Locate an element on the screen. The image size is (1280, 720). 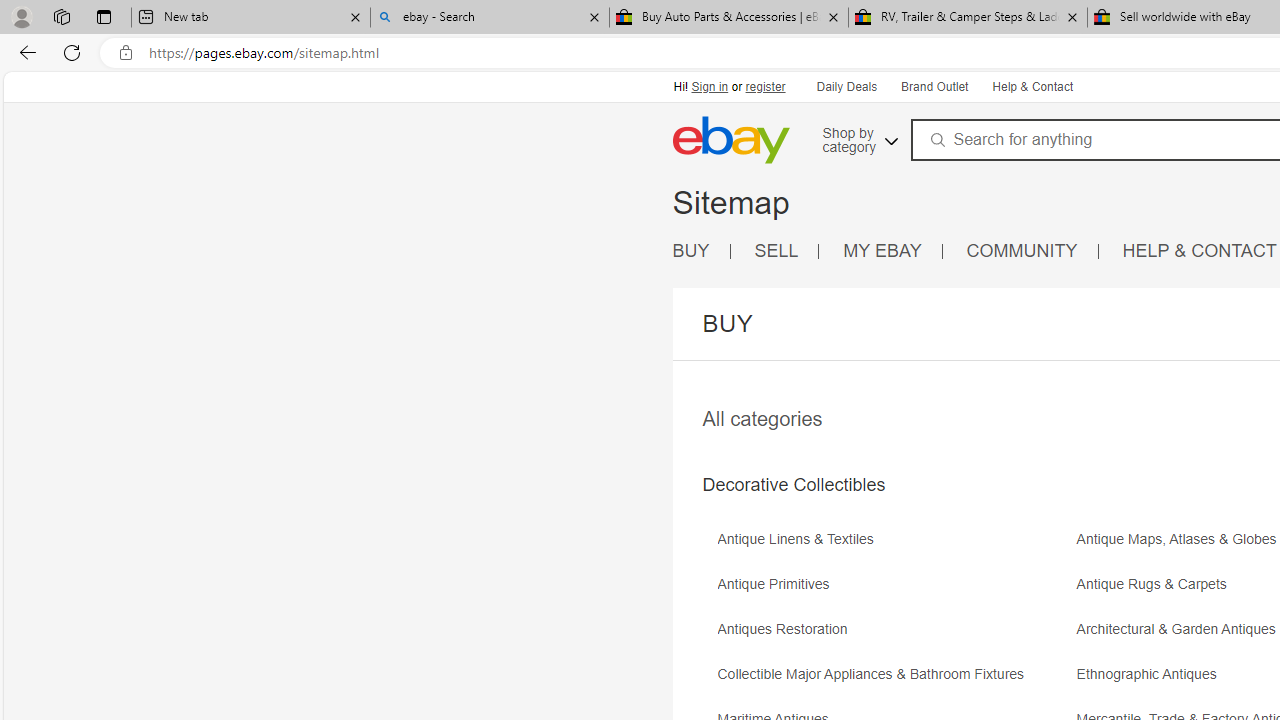
MY EBAY is located at coordinates (893, 252).